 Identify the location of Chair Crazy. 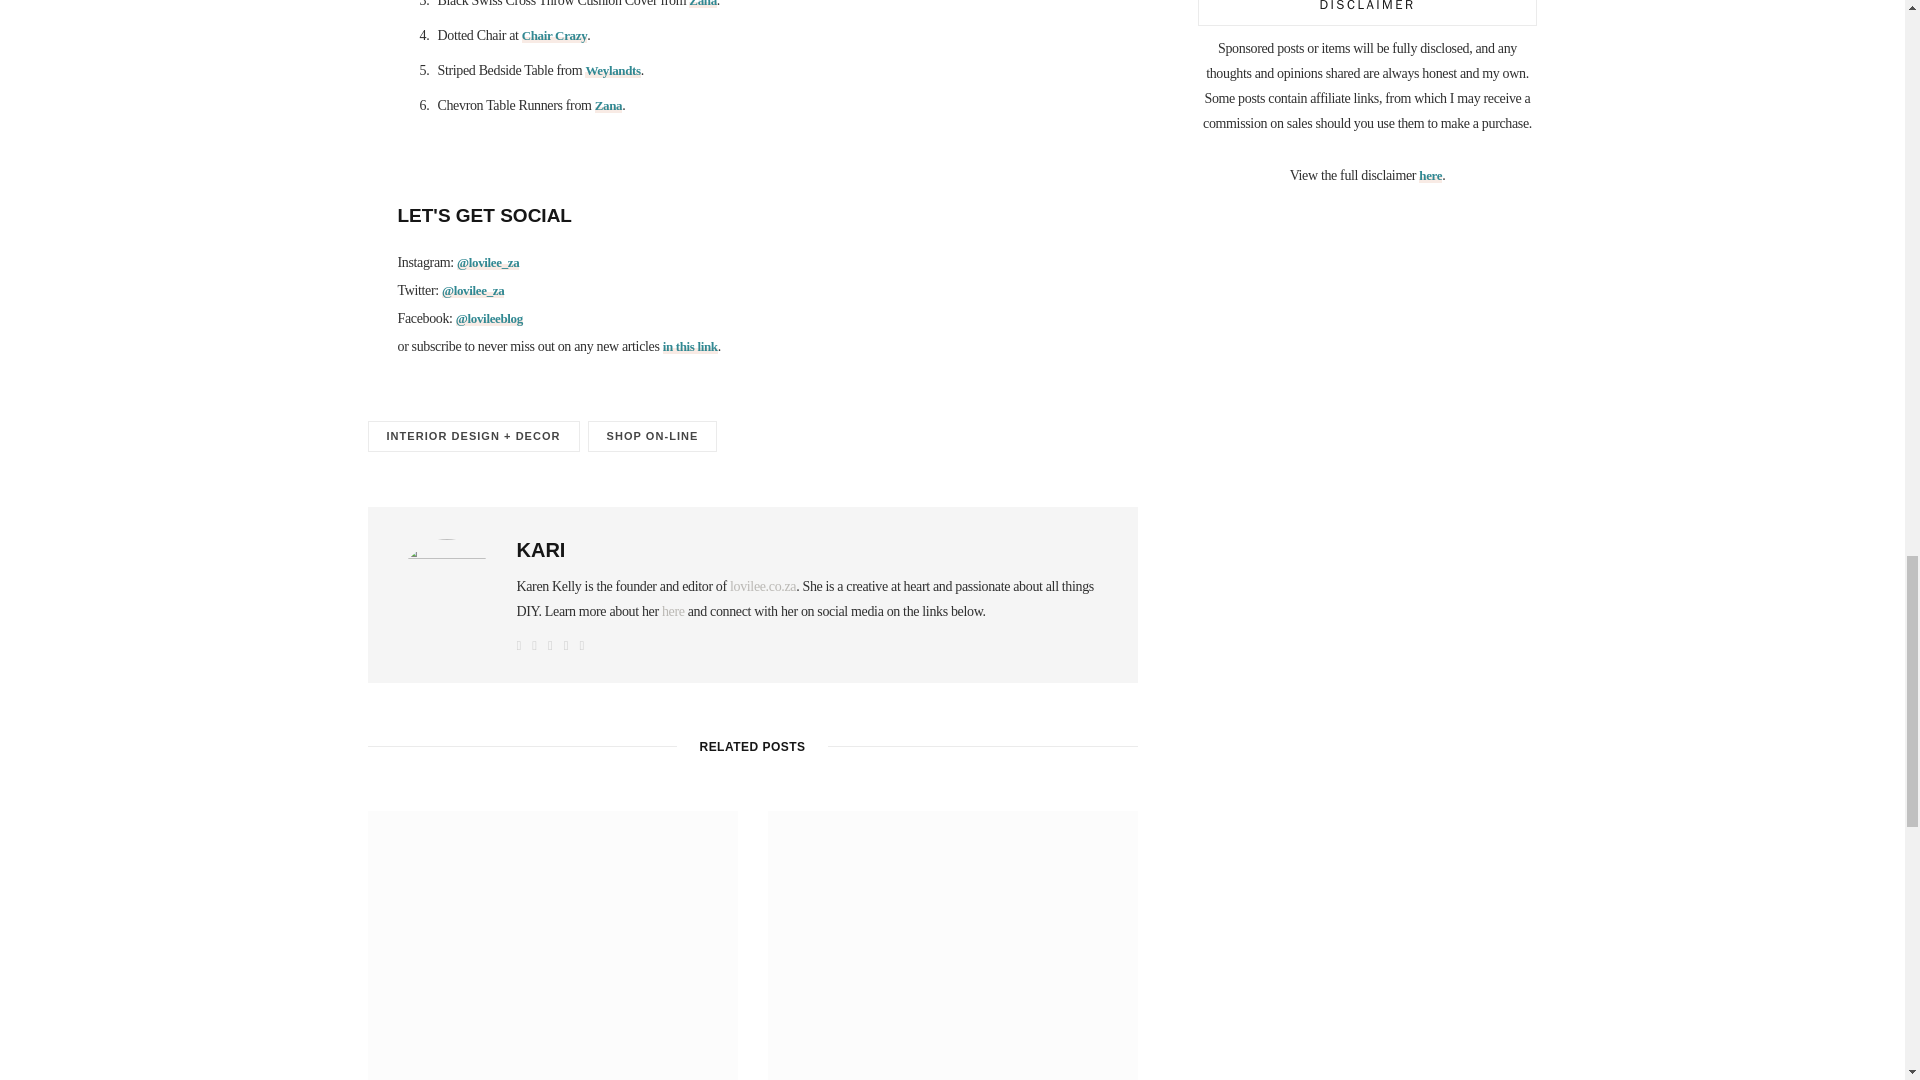
(554, 36).